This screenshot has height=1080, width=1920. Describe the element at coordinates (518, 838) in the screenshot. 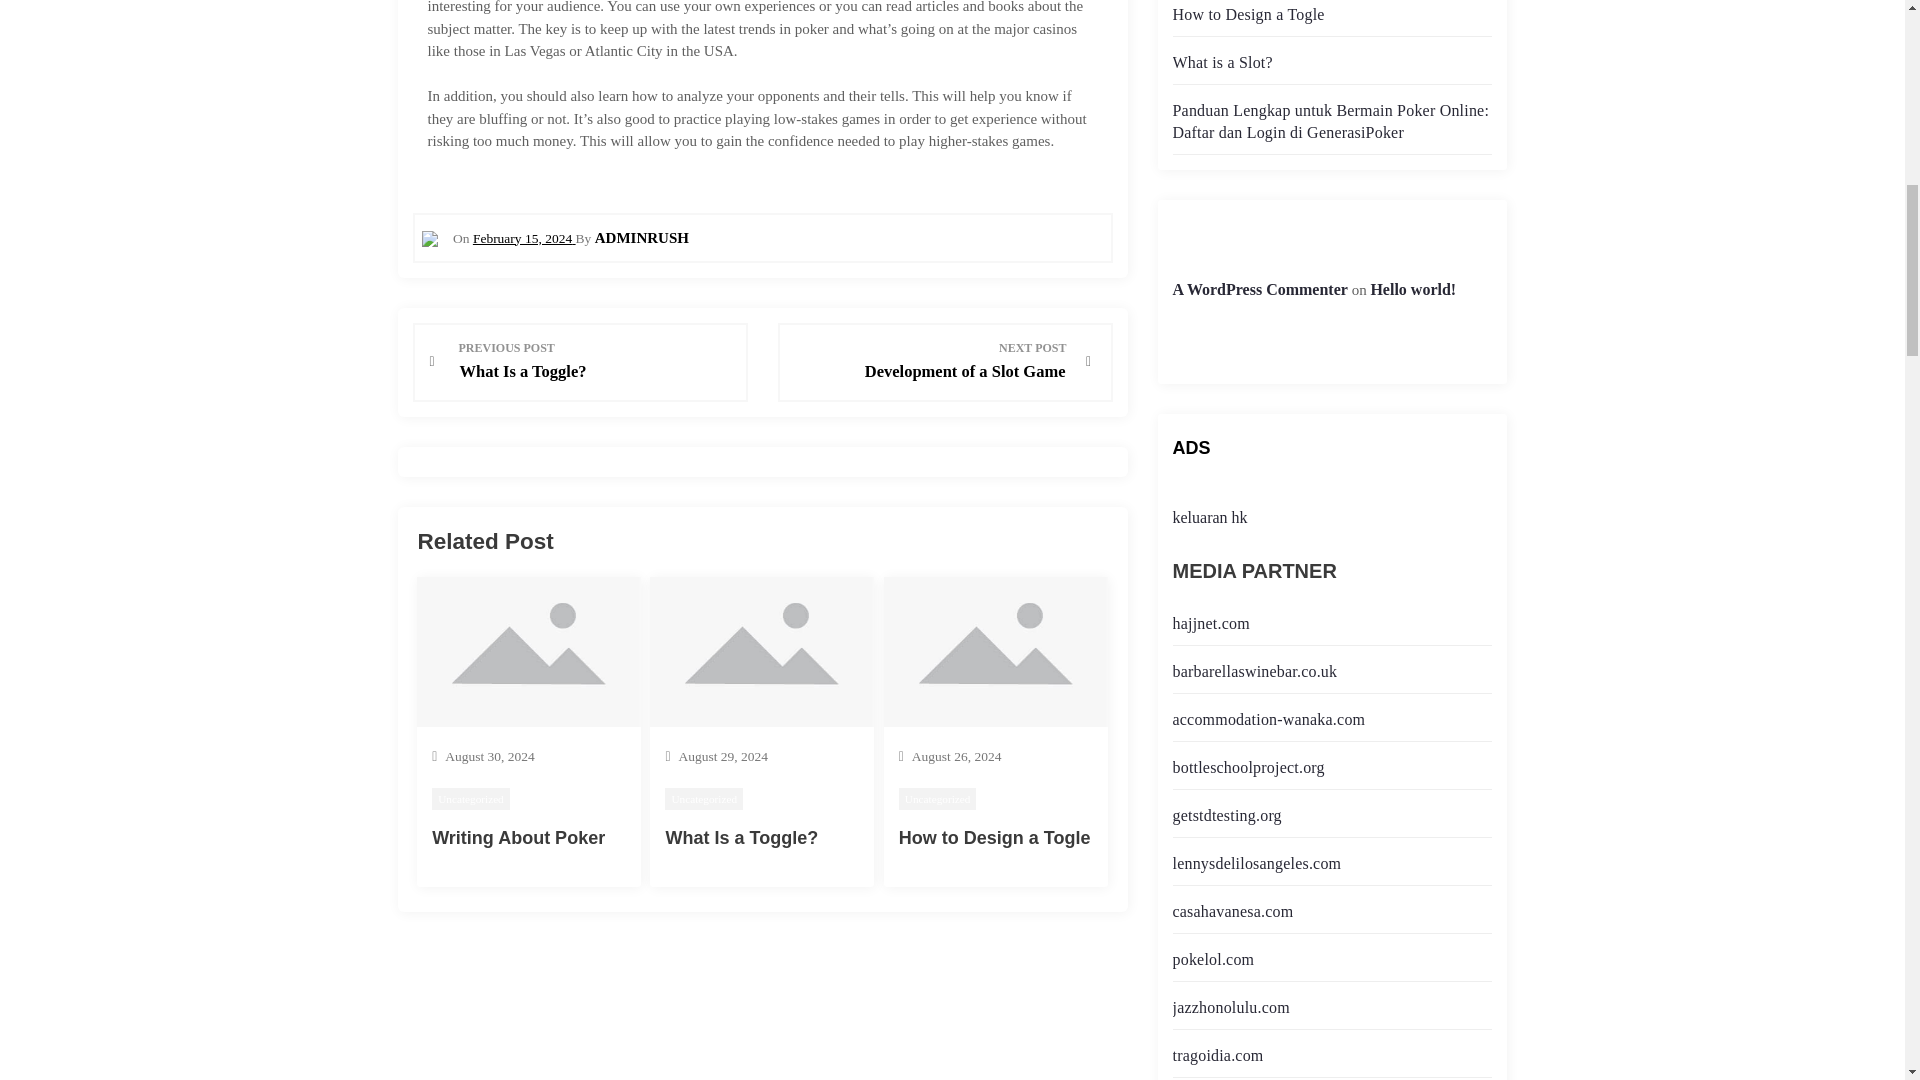

I see `Writing About Poker` at that location.